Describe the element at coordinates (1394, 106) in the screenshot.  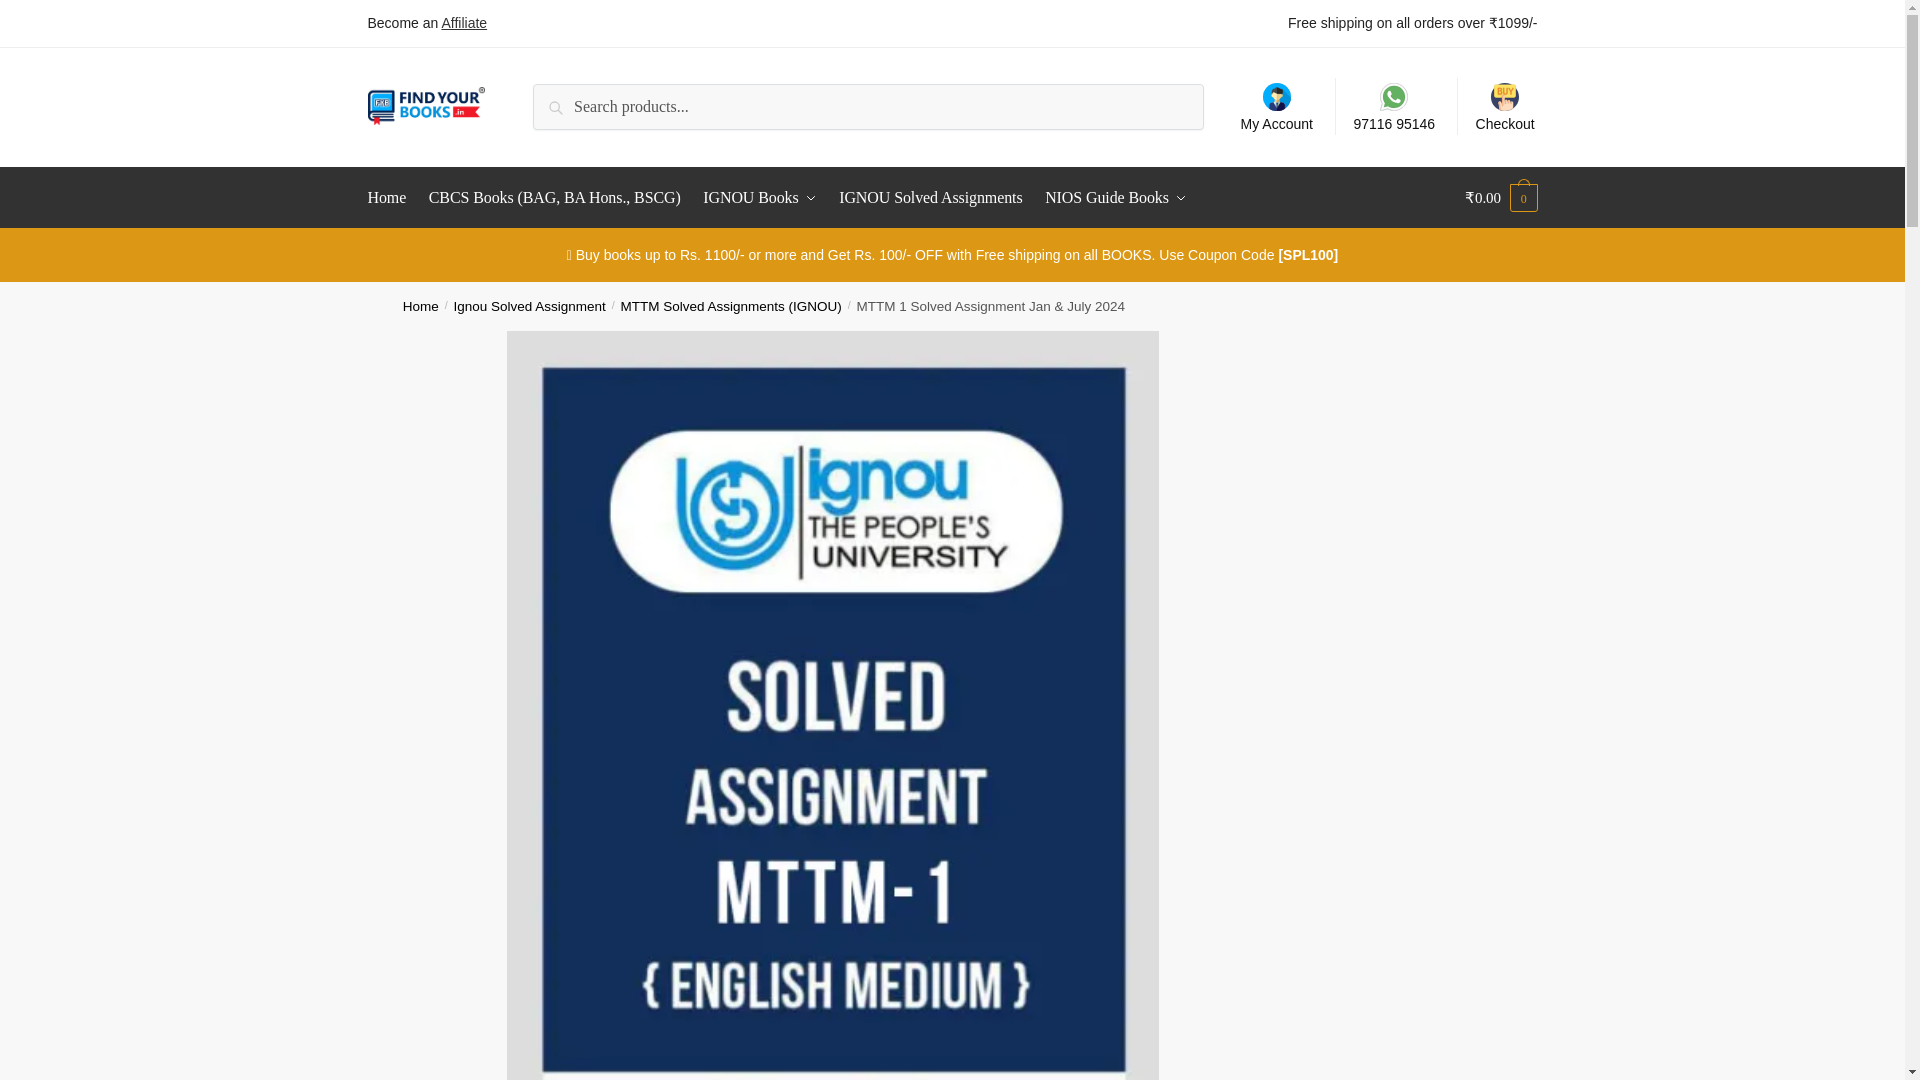
I see `Customer Help` at that location.